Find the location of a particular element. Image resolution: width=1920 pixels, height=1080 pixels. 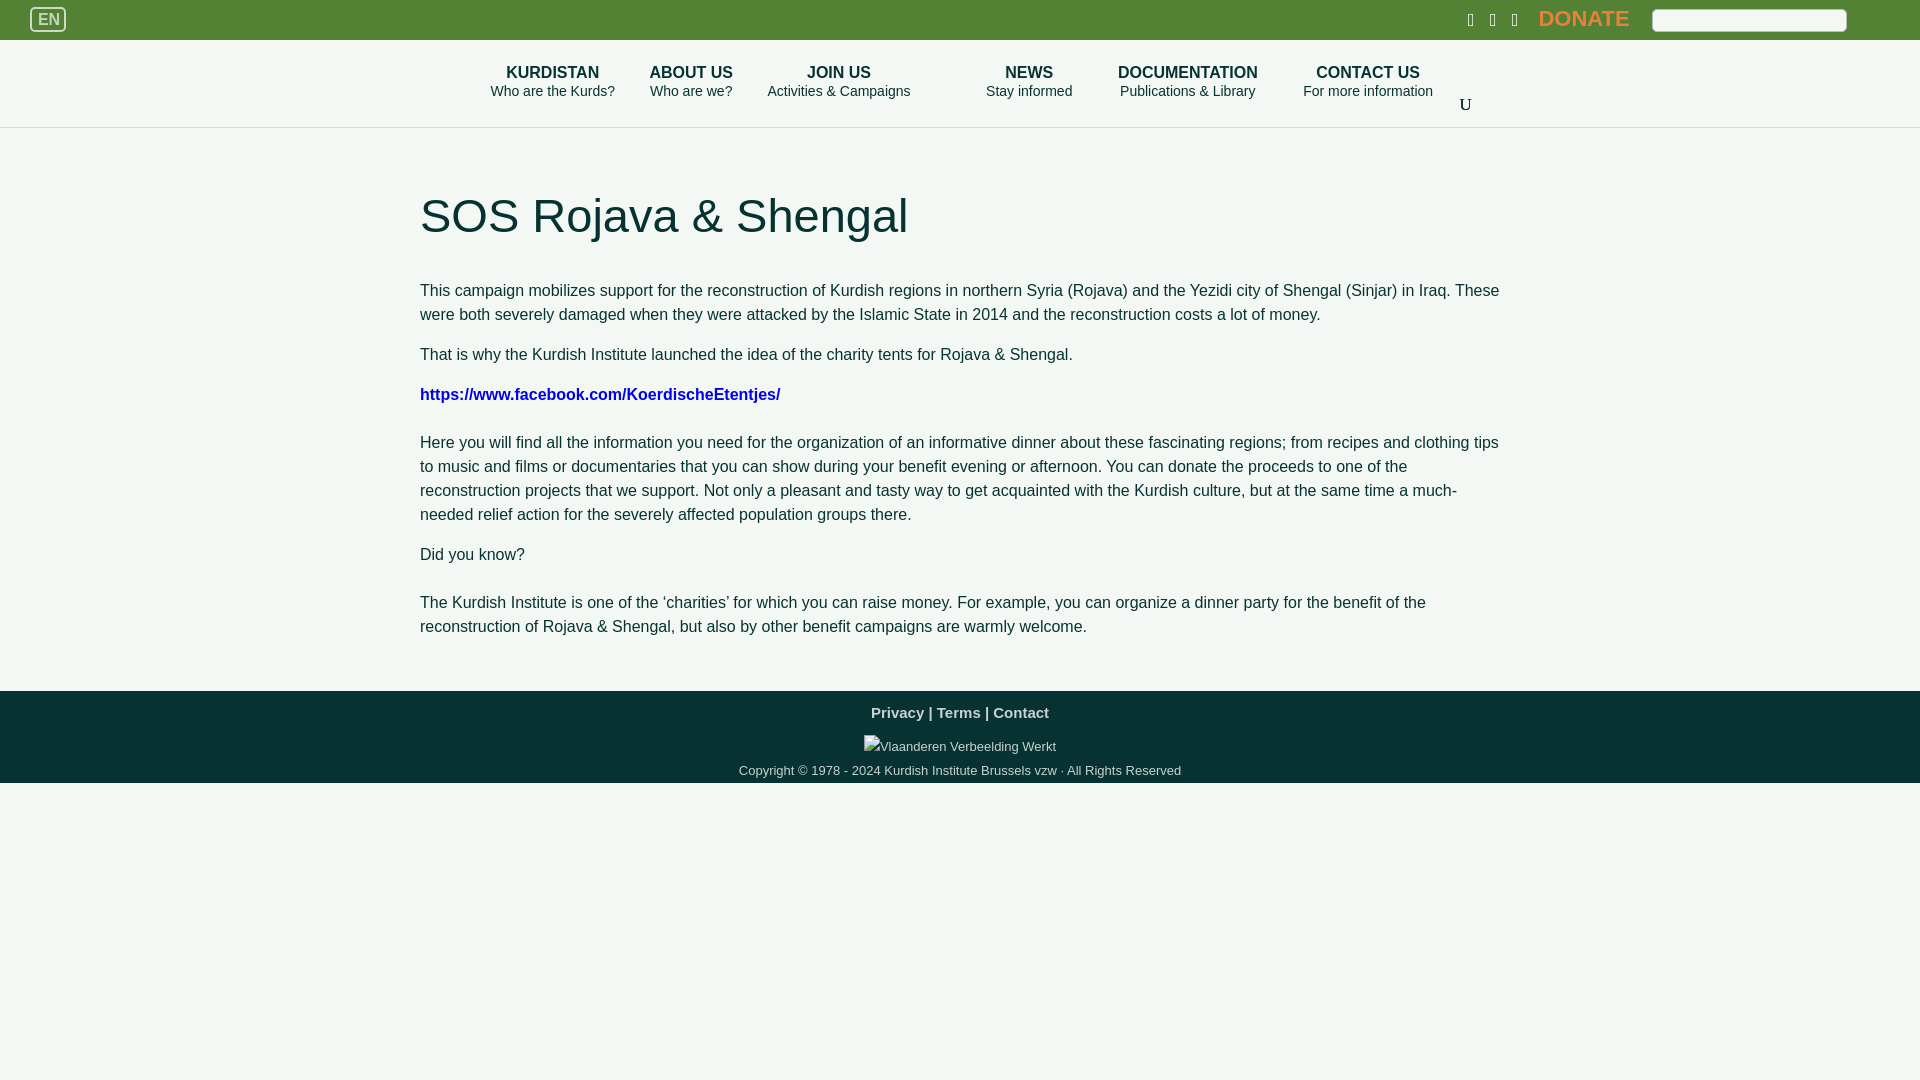

Search is located at coordinates (1368, 96).